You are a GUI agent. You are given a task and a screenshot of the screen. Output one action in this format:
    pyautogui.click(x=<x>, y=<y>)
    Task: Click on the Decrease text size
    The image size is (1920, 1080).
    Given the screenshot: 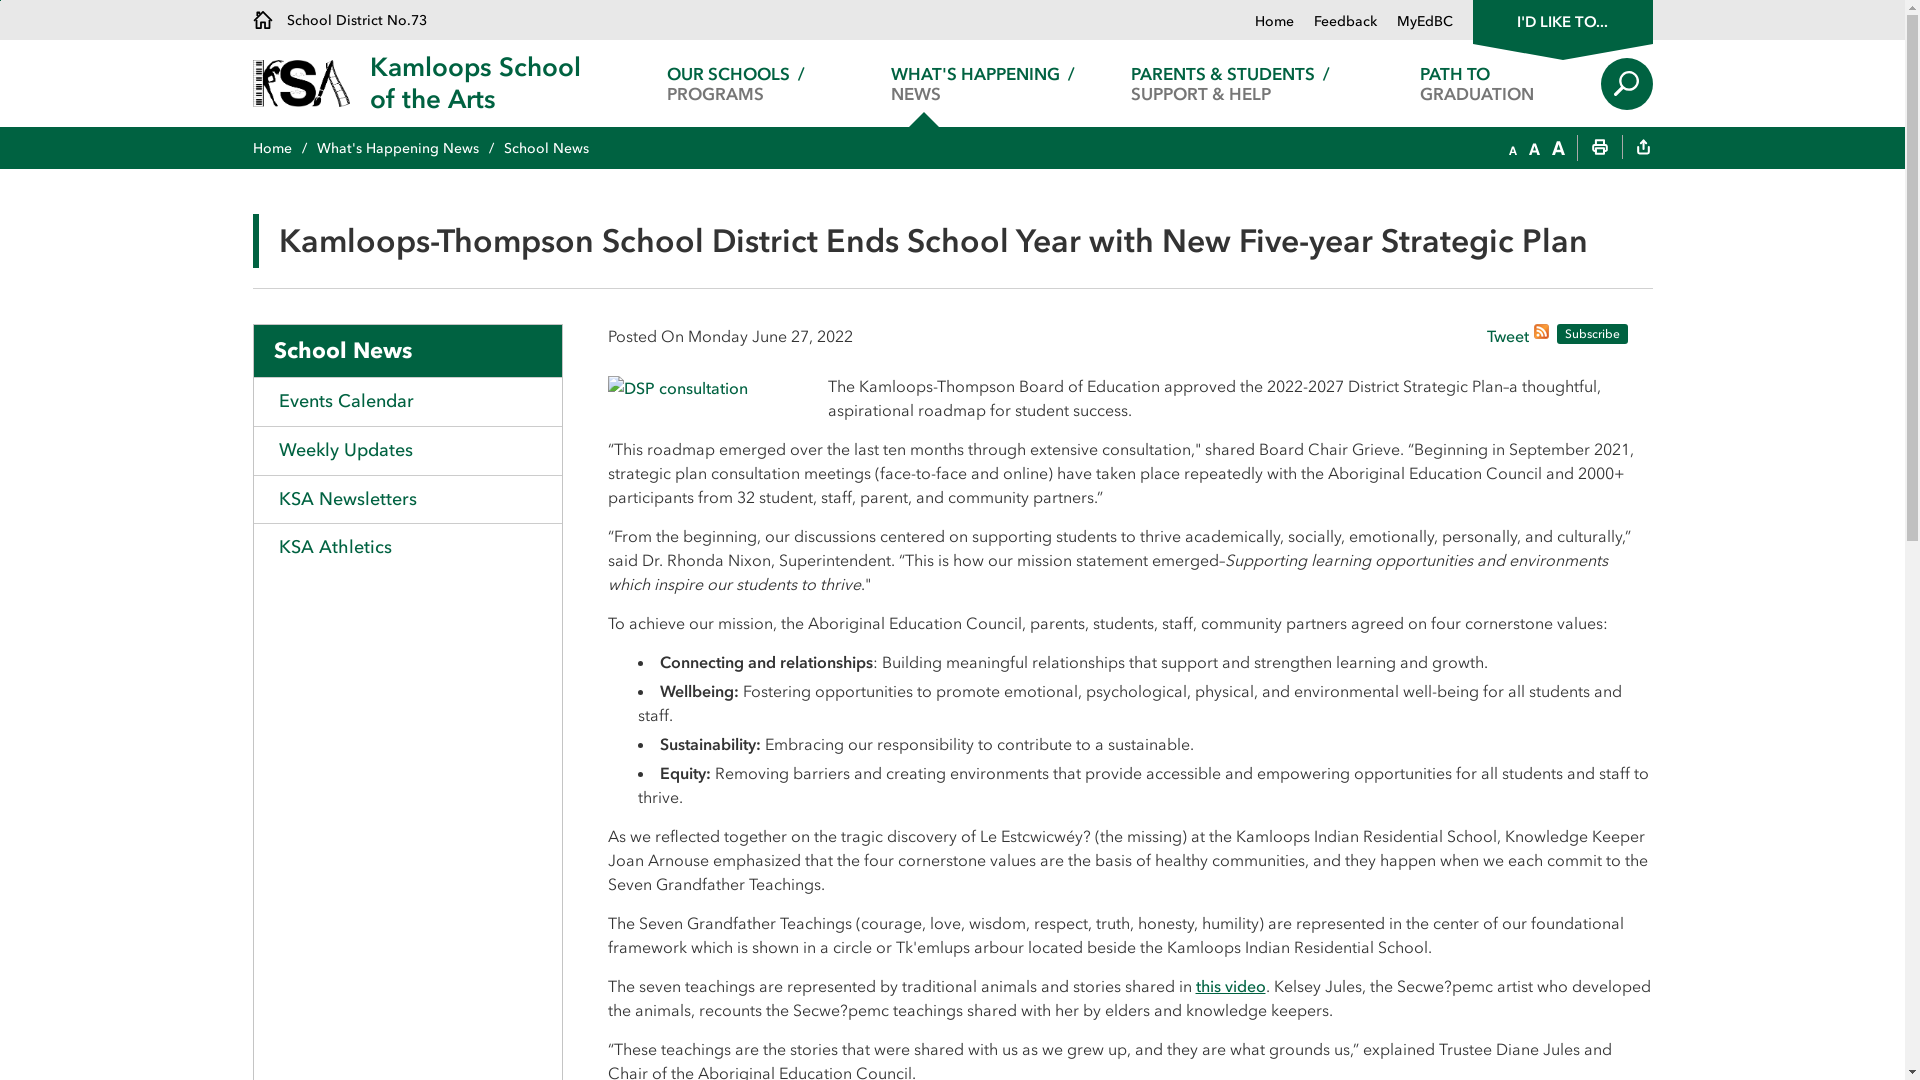 What is the action you would take?
    pyautogui.click(x=1512, y=149)
    